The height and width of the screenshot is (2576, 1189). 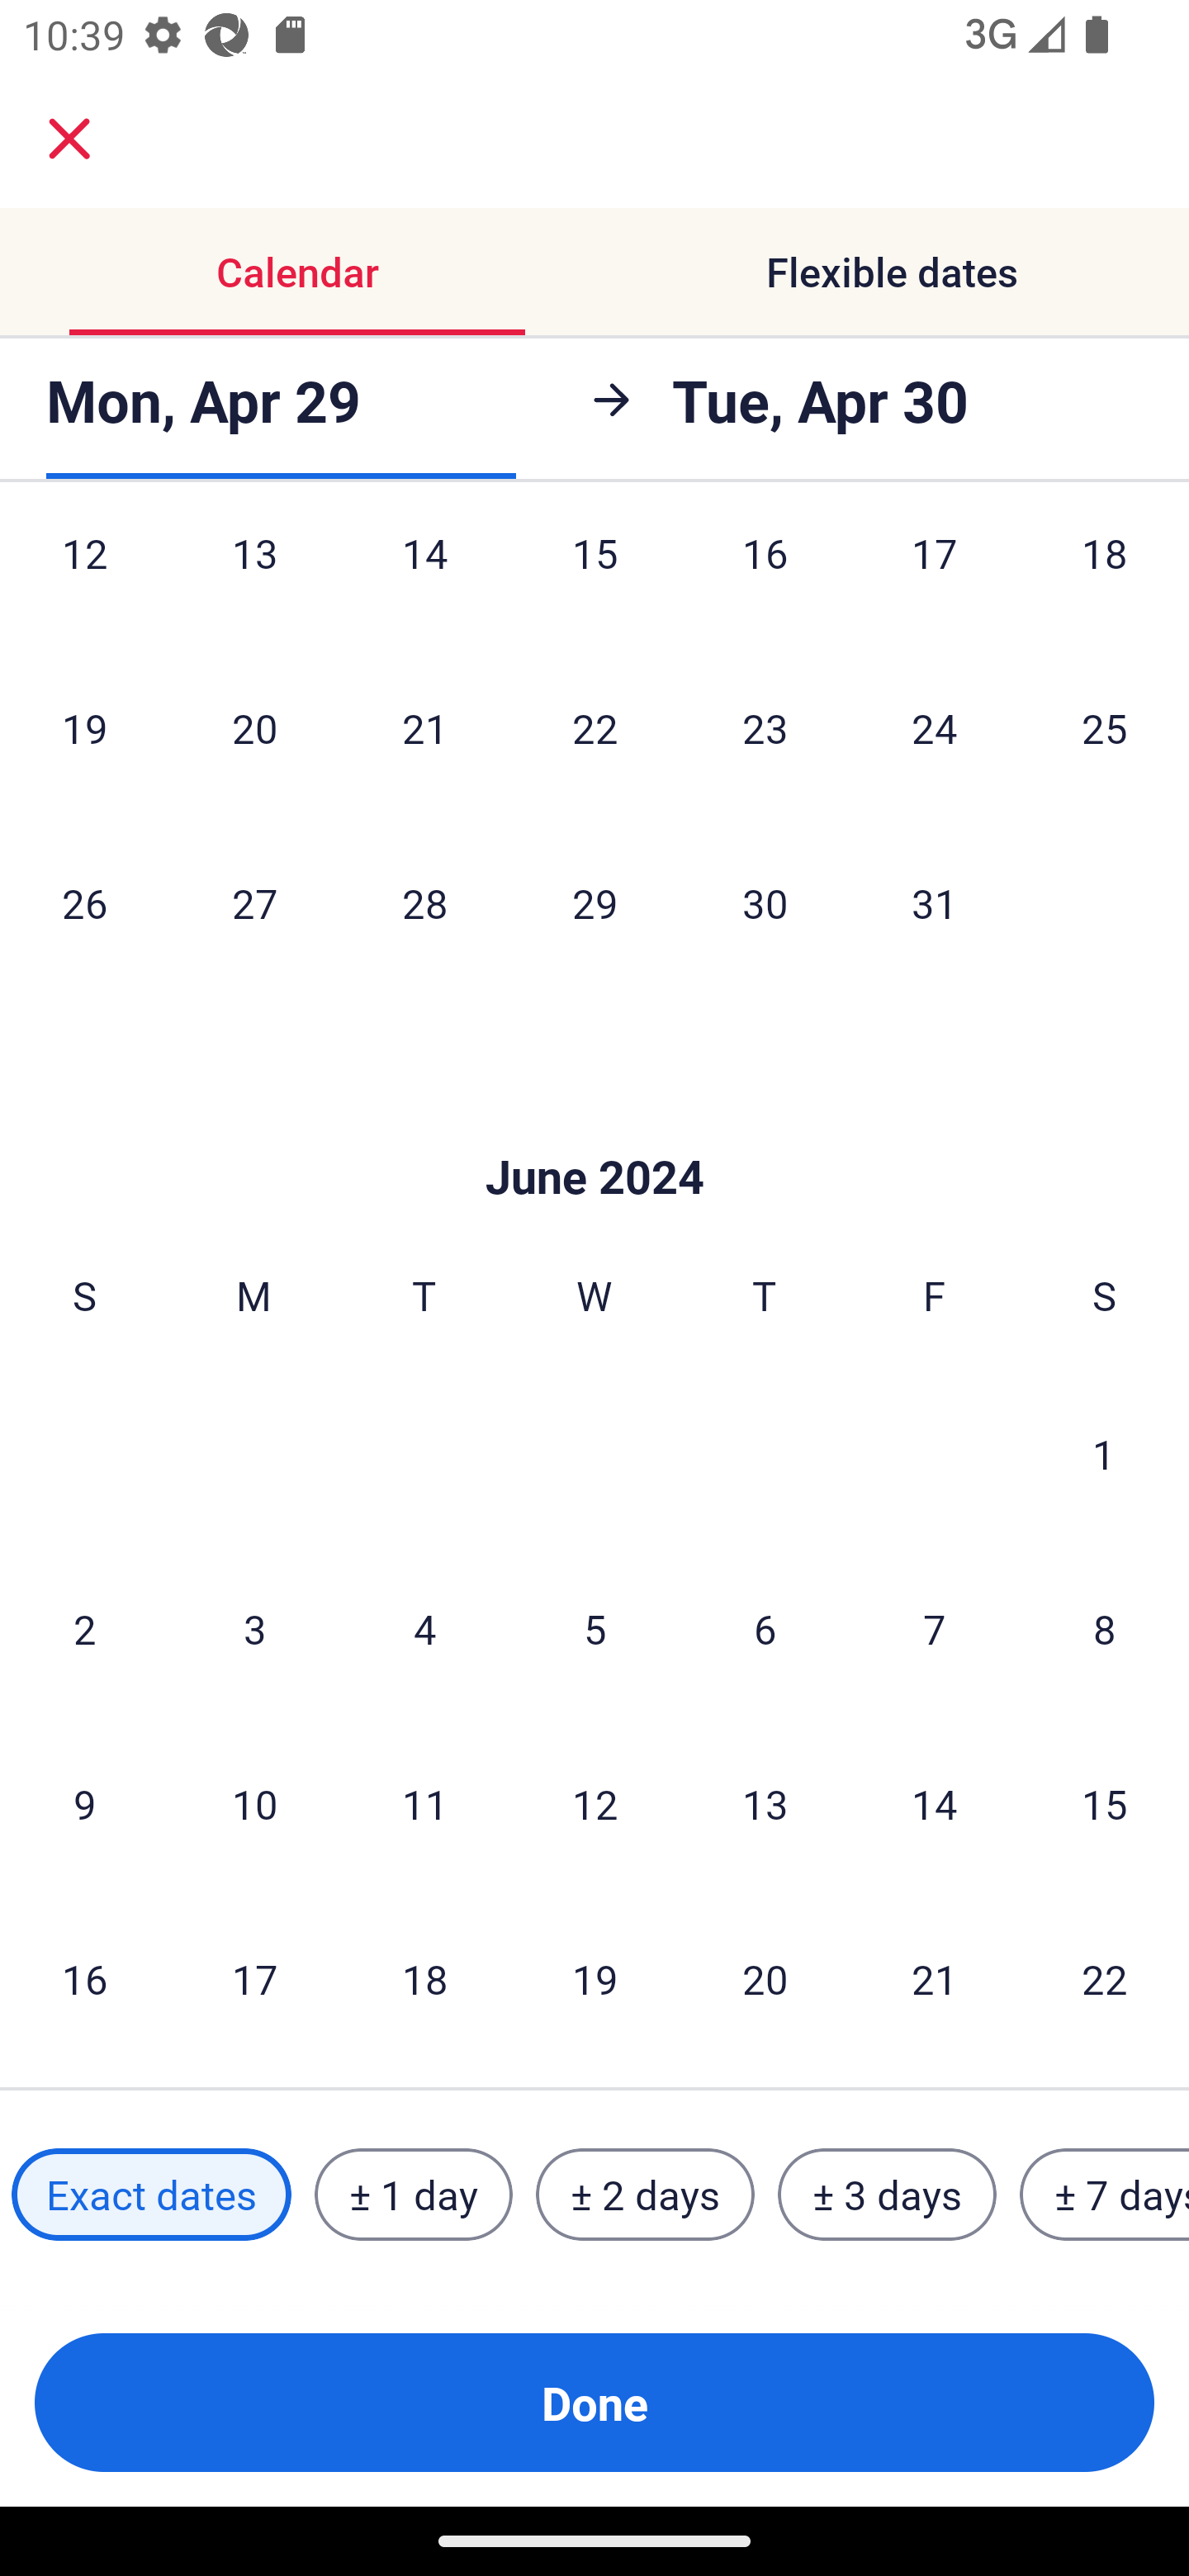 What do you see at coordinates (887, 2195) in the screenshot?
I see `± 3 days` at bounding box center [887, 2195].